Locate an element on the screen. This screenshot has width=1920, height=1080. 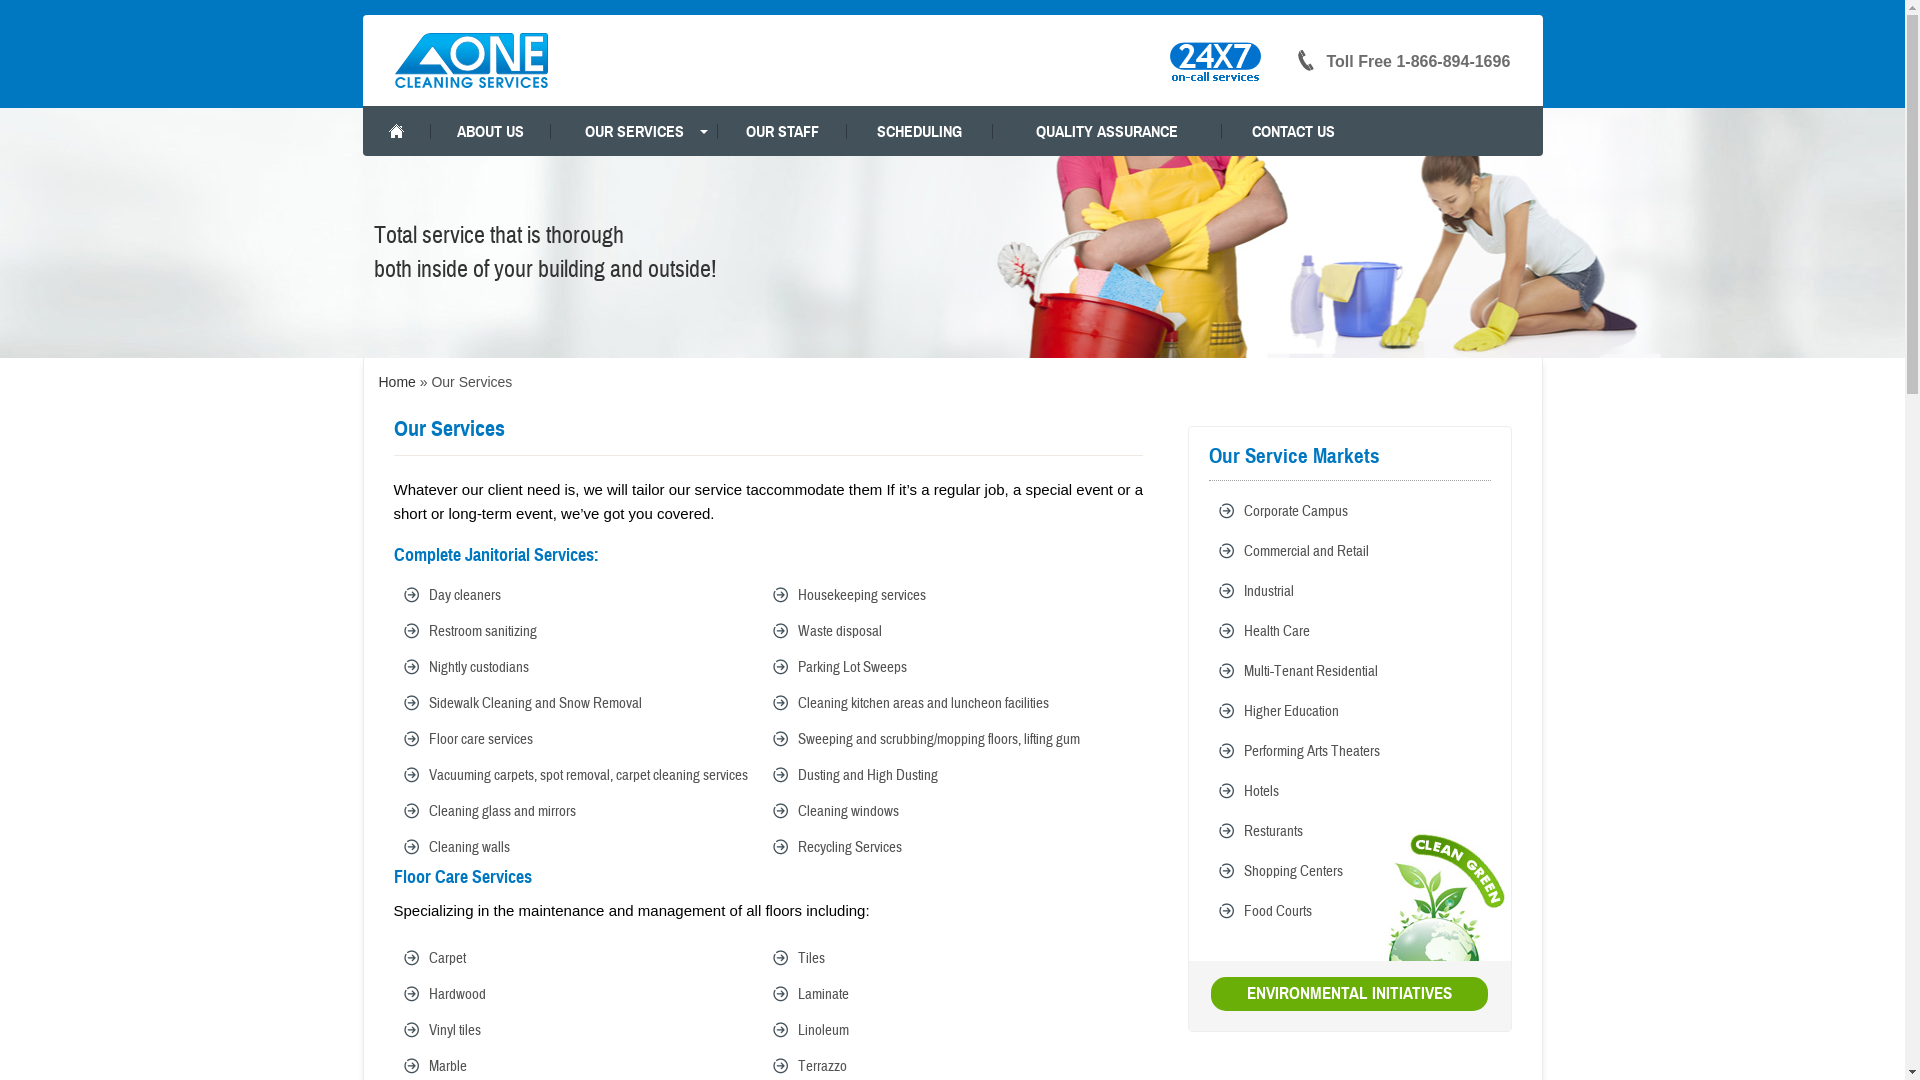
CONTACT US is located at coordinates (1294, 130).